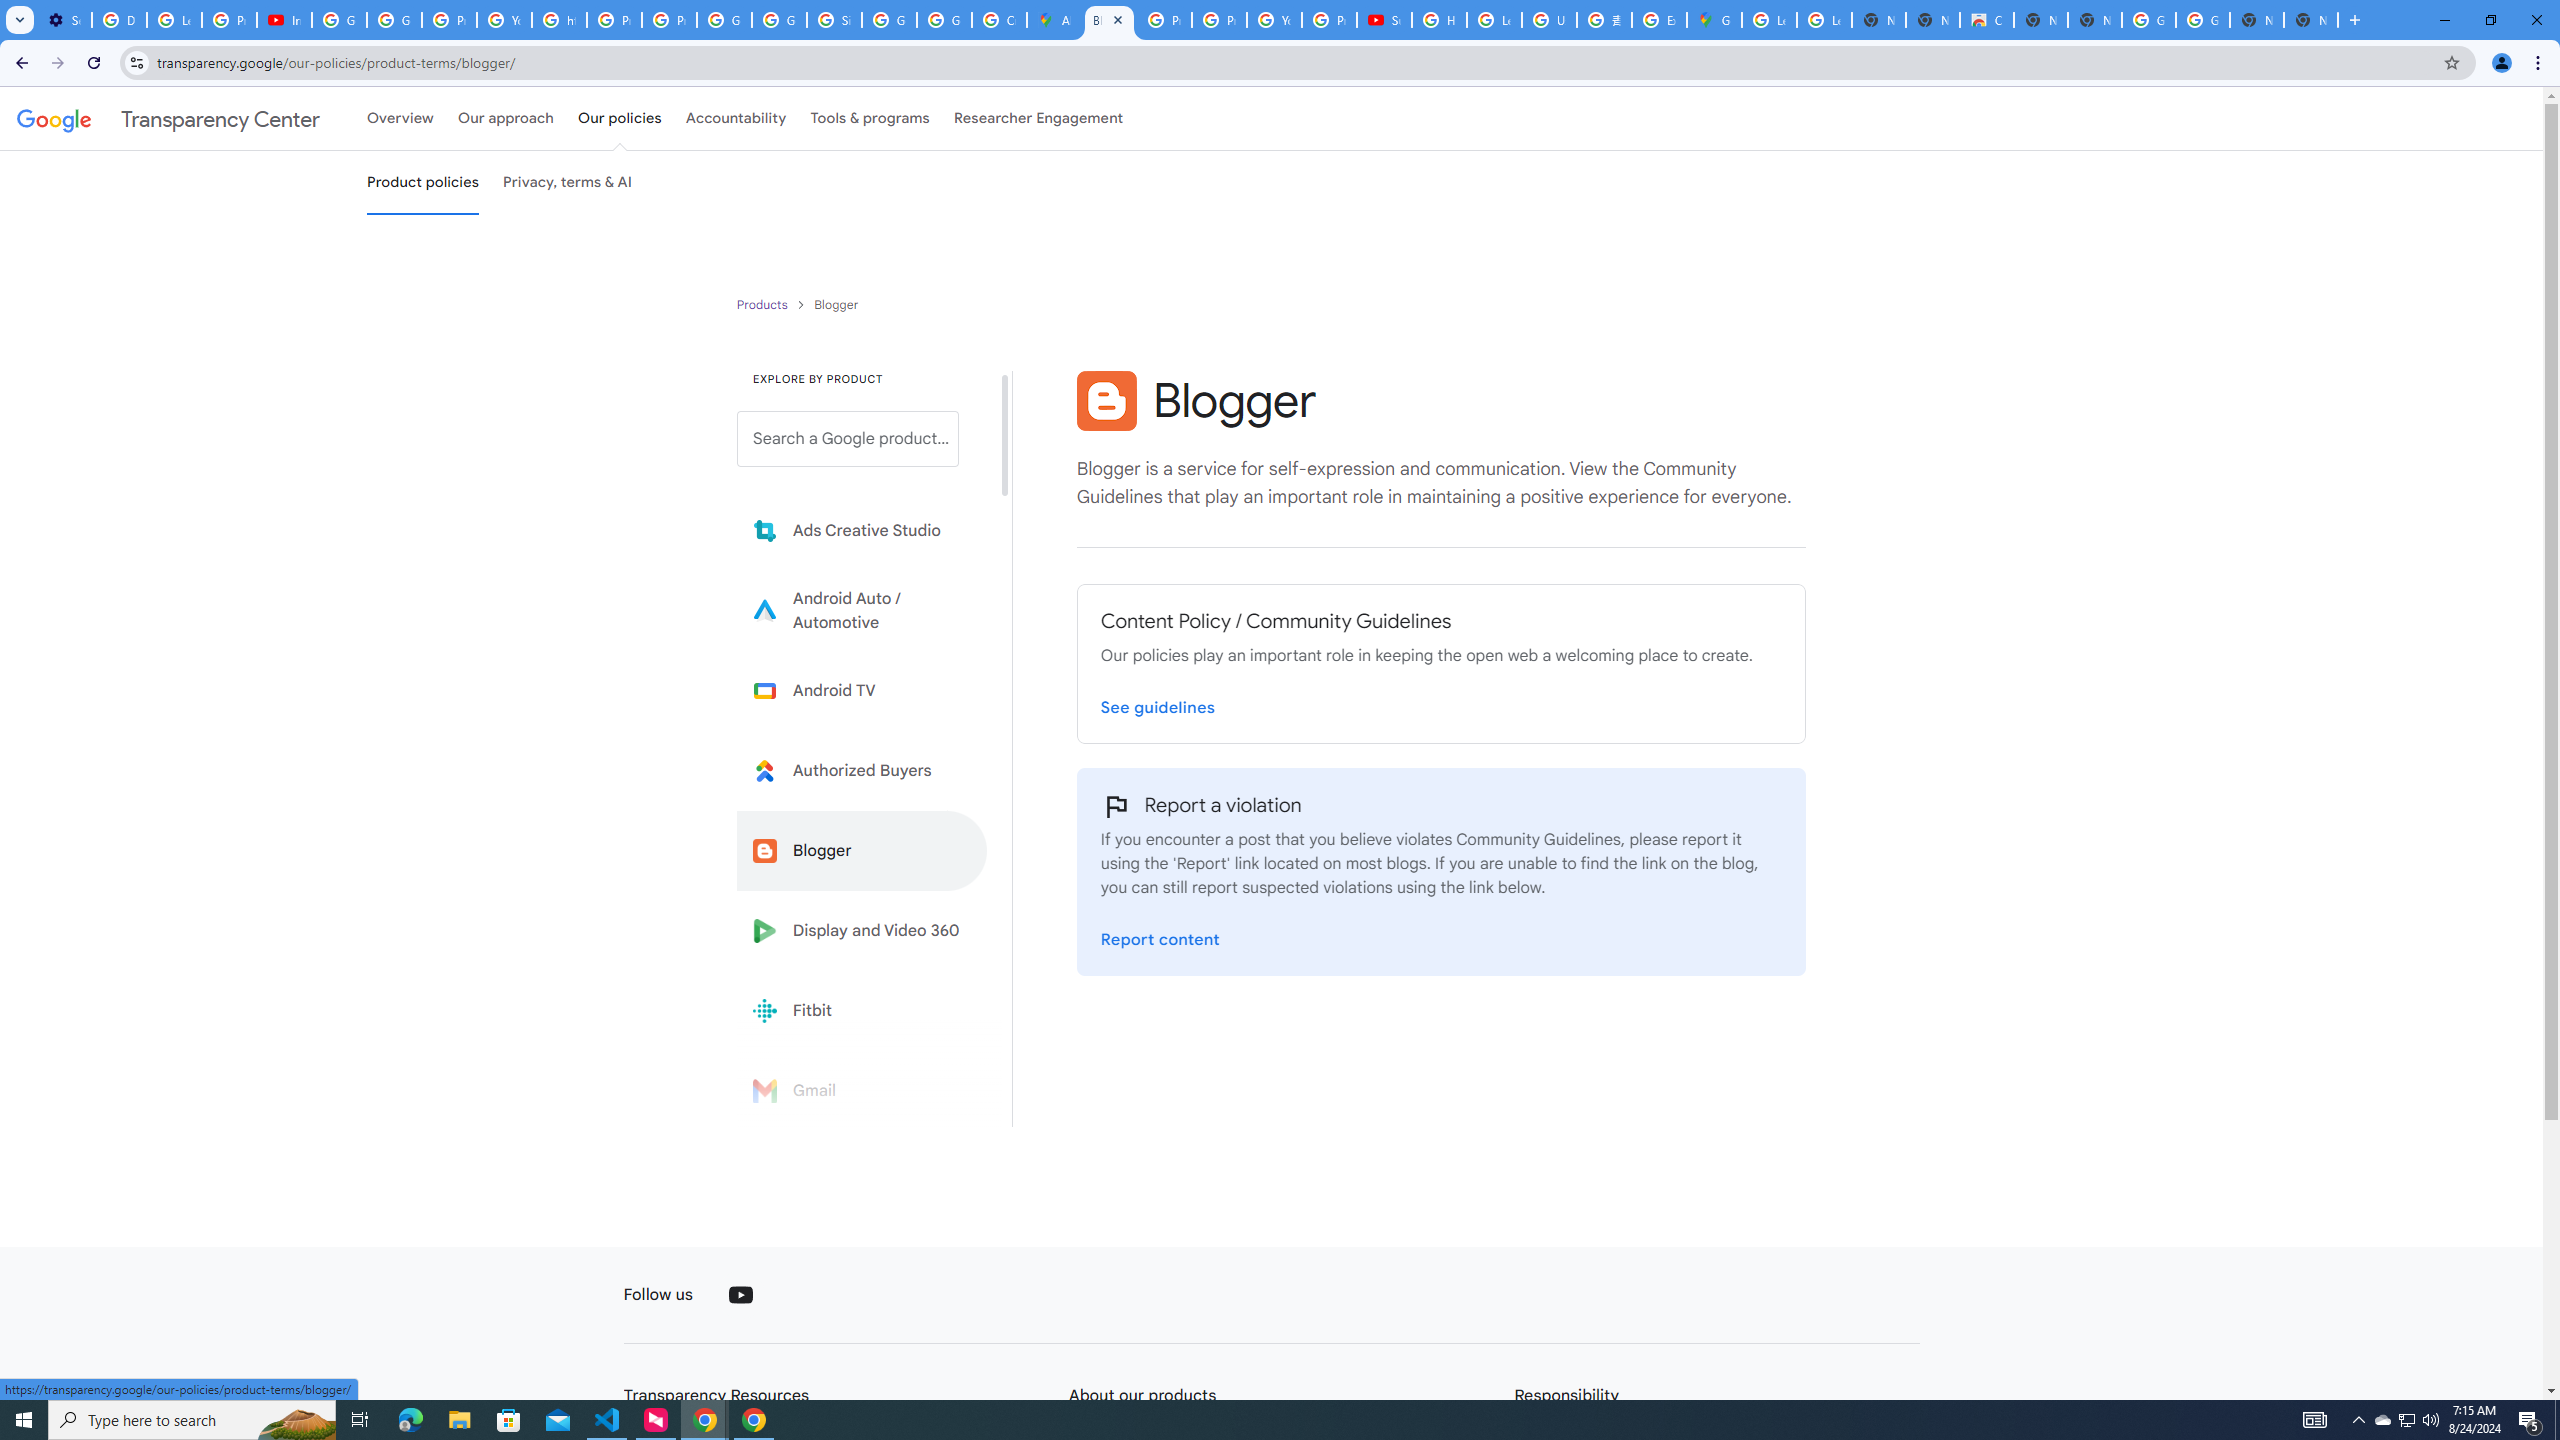 The height and width of the screenshot is (1440, 2560). Describe the element at coordinates (862, 1090) in the screenshot. I see `Gmail` at that location.